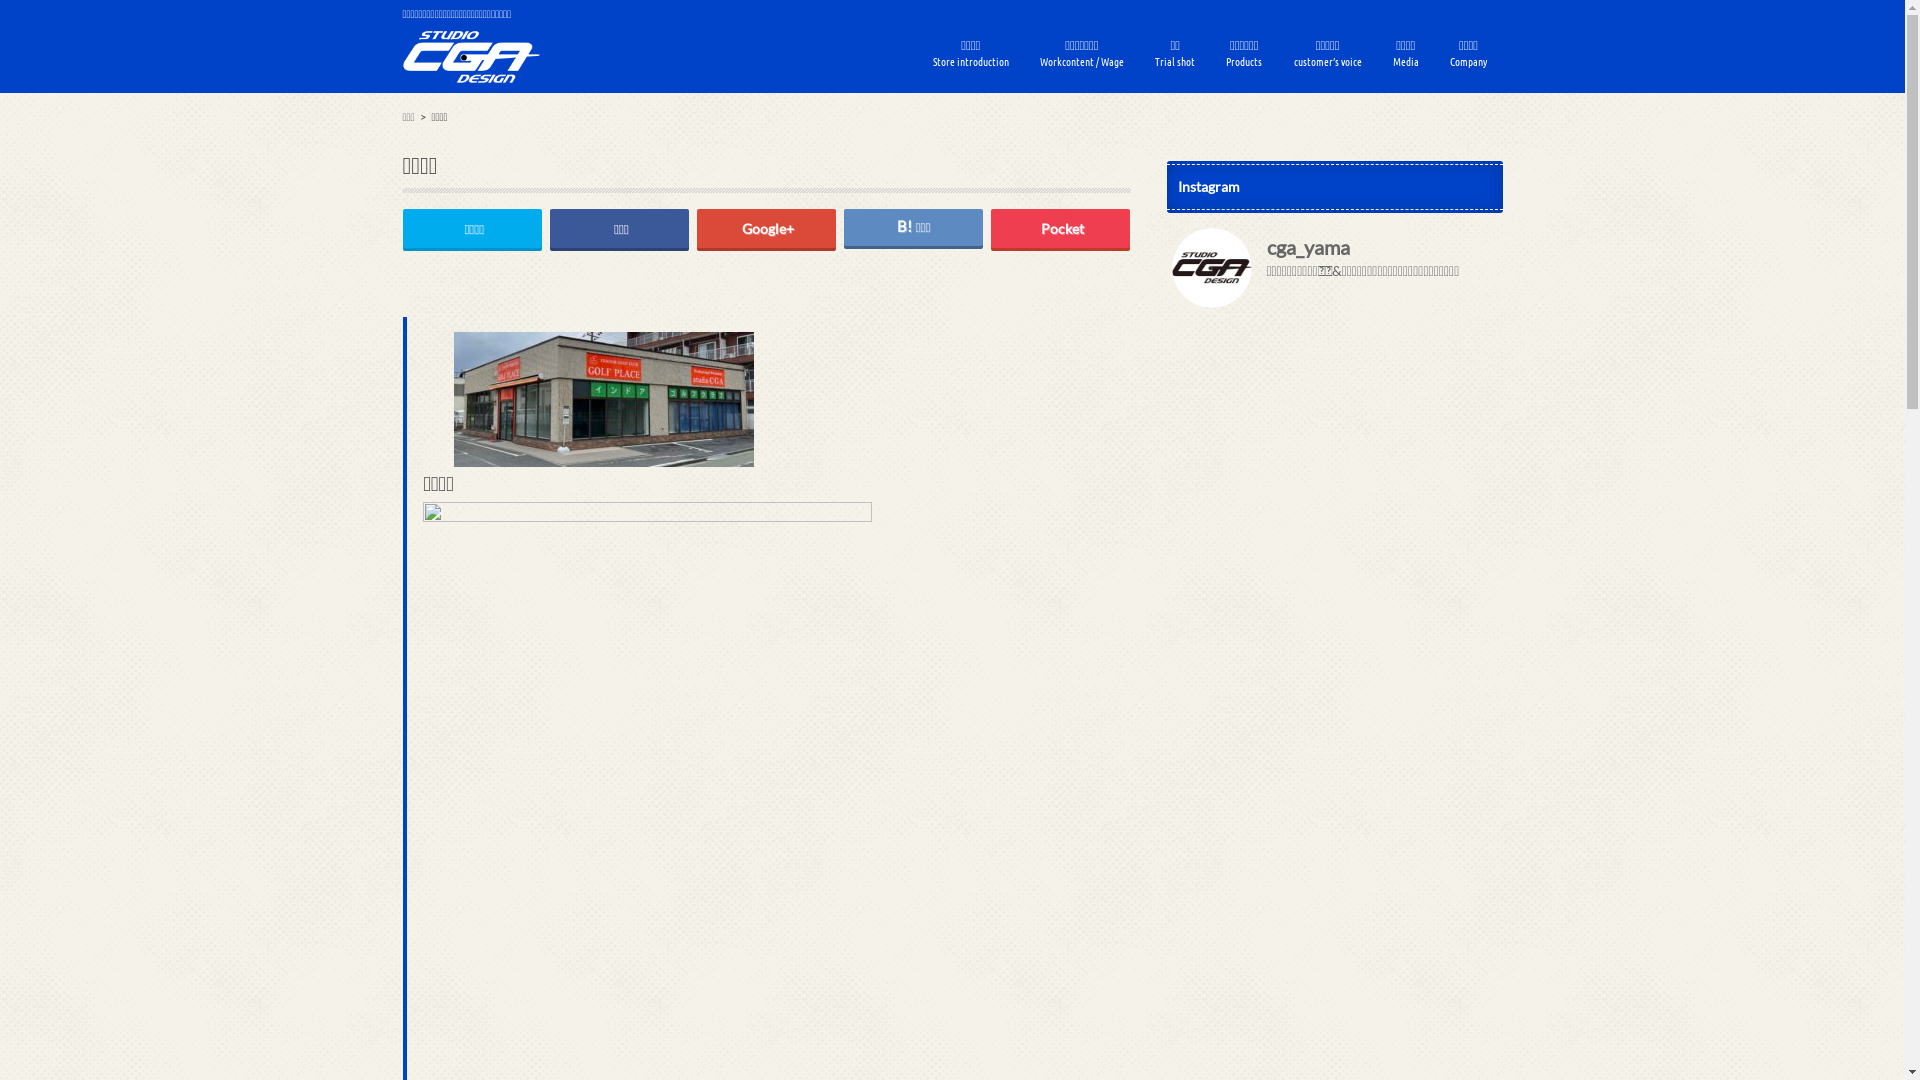  I want to click on Google+, so click(767, 228).